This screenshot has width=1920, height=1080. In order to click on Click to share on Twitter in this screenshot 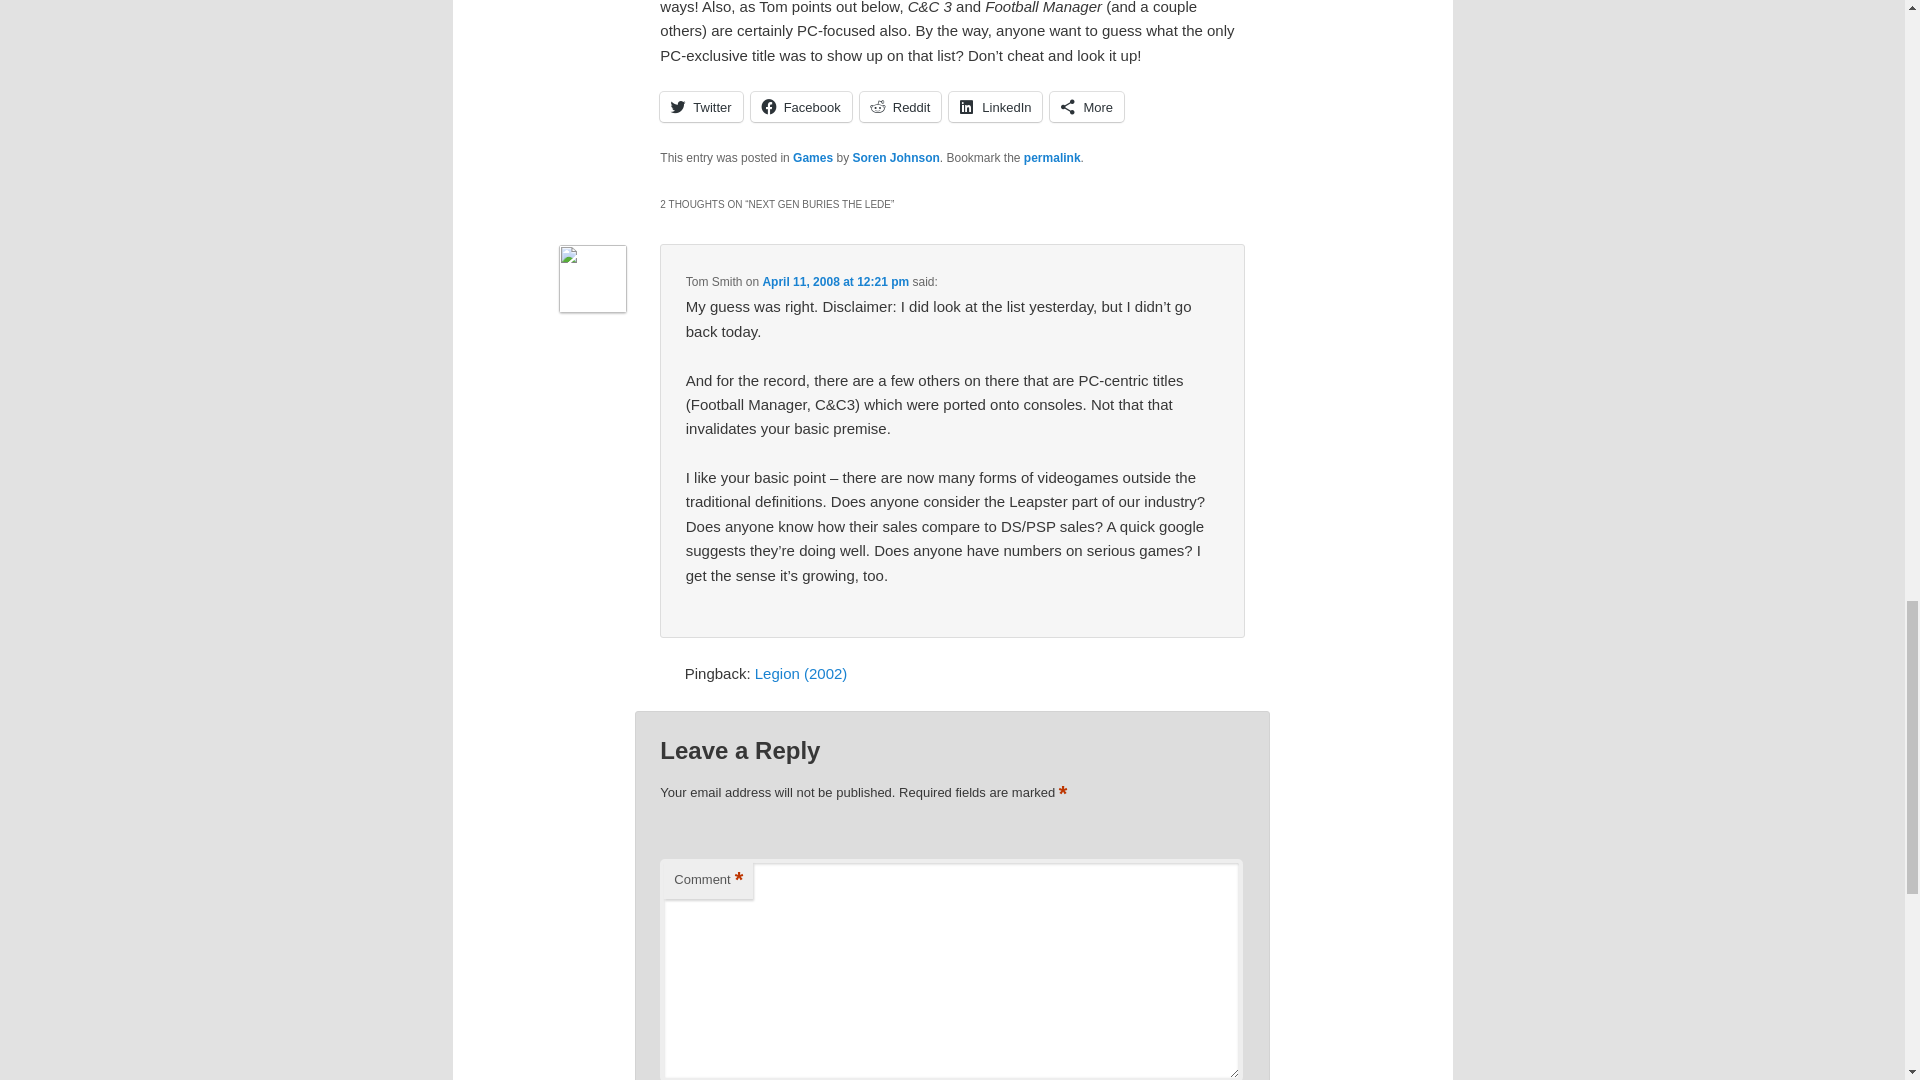, I will do `click(700, 106)`.